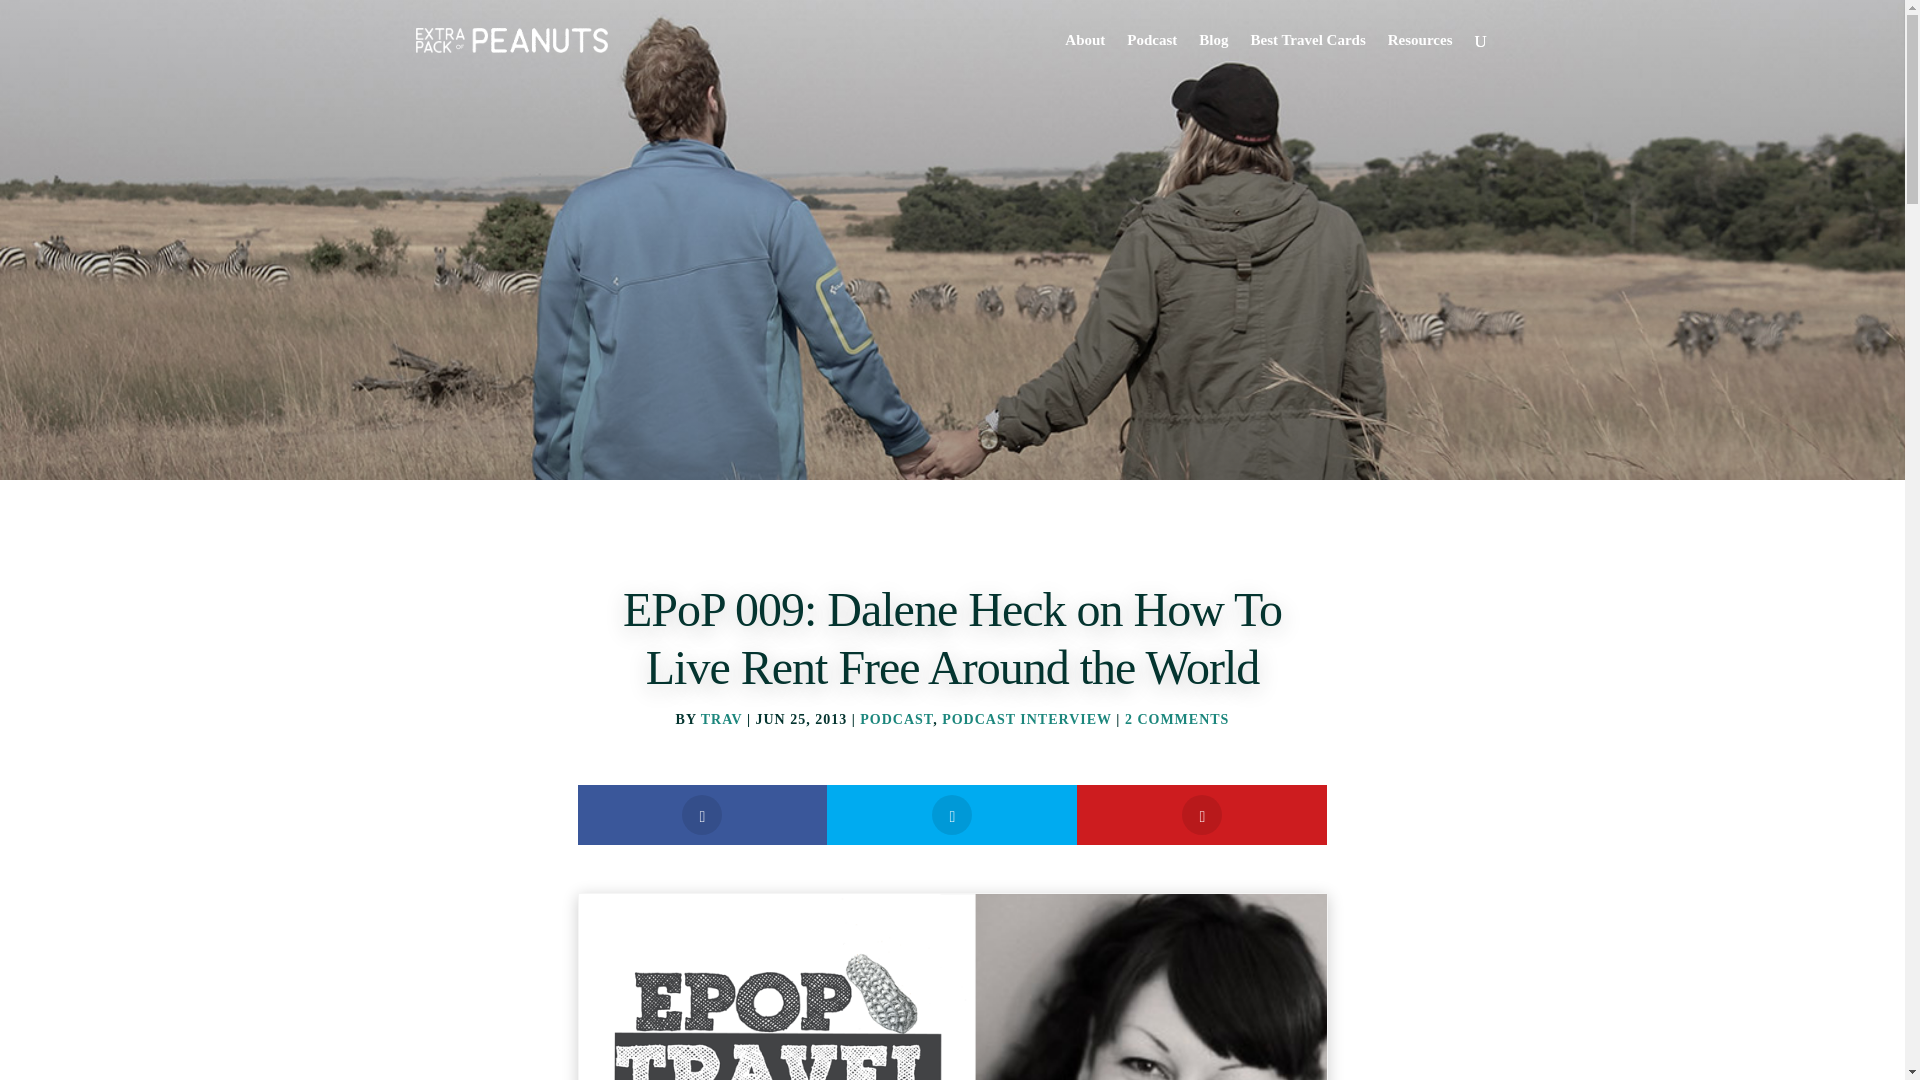 The image size is (1920, 1080). I want to click on 2 COMMENTS, so click(1178, 718).